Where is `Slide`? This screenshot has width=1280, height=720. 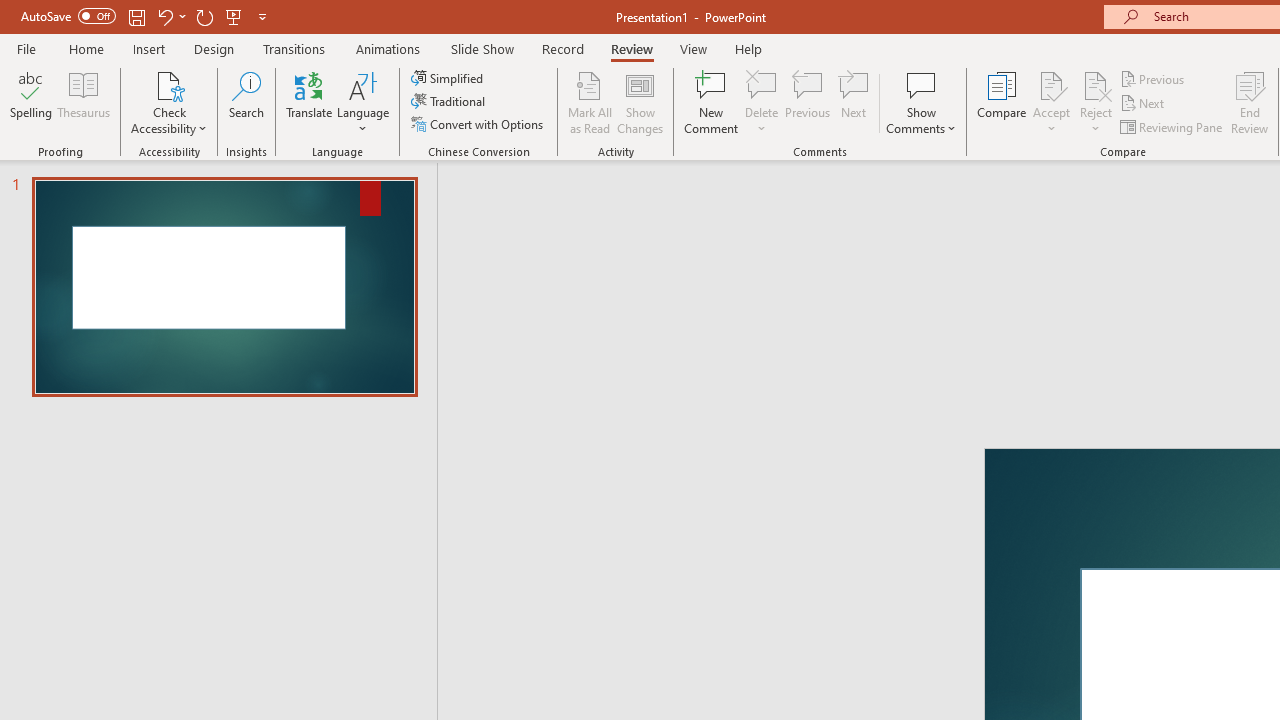 Slide is located at coordinates (224, 286).